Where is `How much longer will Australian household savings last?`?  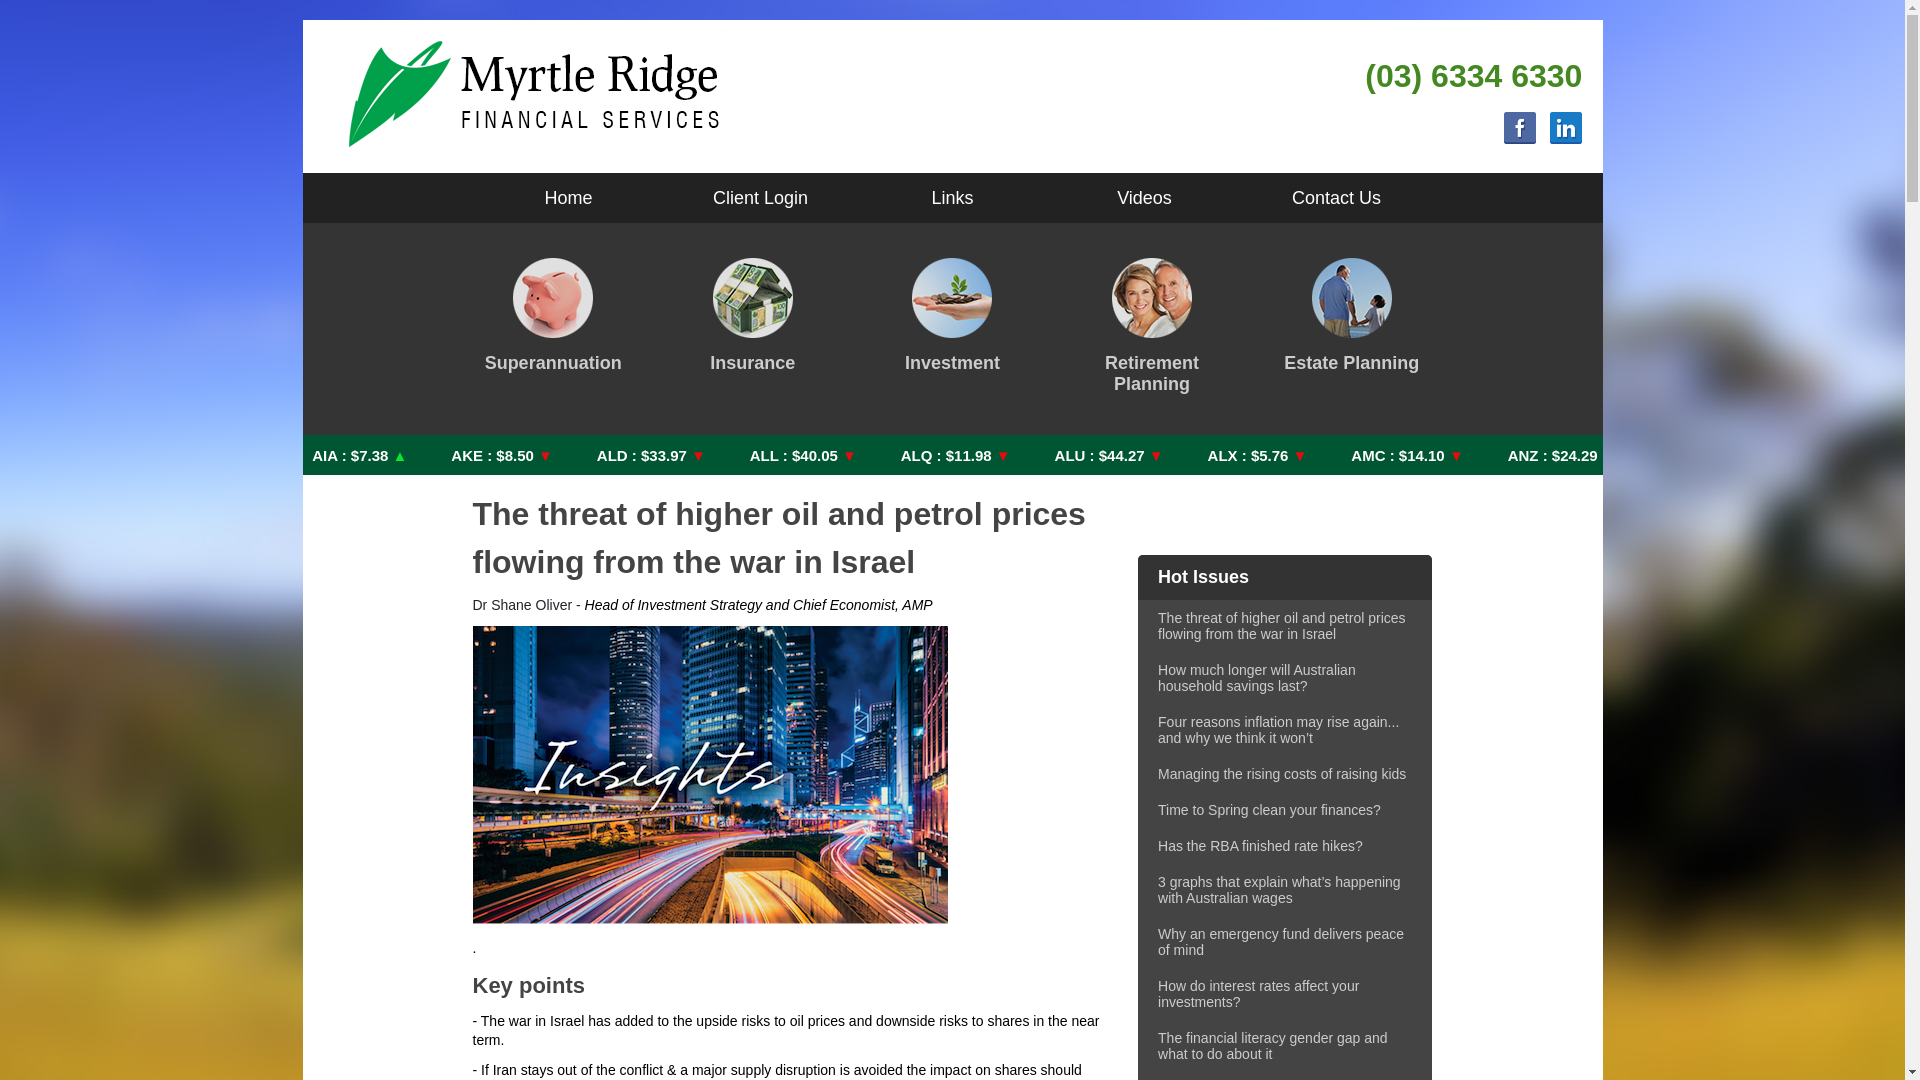
How much longer will Australian household savings last? is located at coordinates (1285, 678).